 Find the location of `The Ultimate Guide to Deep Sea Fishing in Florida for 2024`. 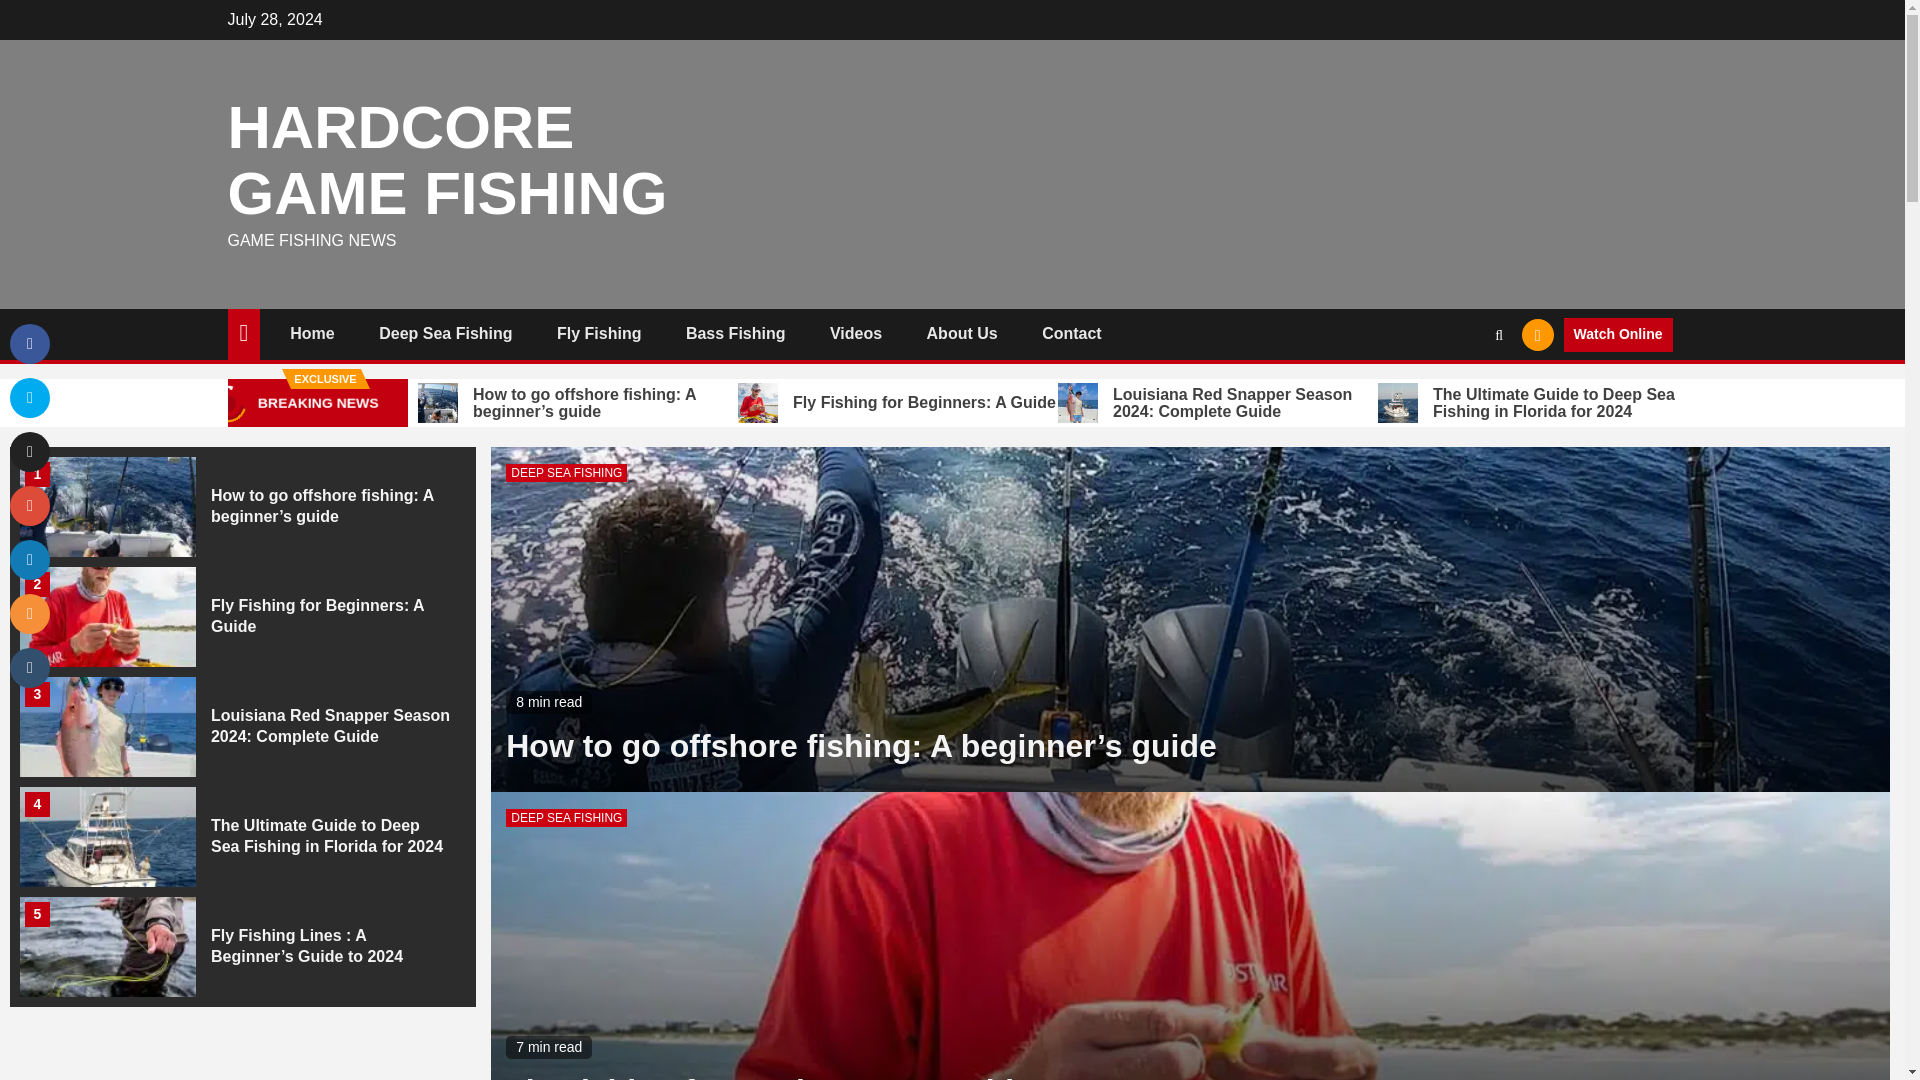

The Ultimate Guide to Deep Sea Fishing in Florida for 2024 is located at coordinates (327, 836).